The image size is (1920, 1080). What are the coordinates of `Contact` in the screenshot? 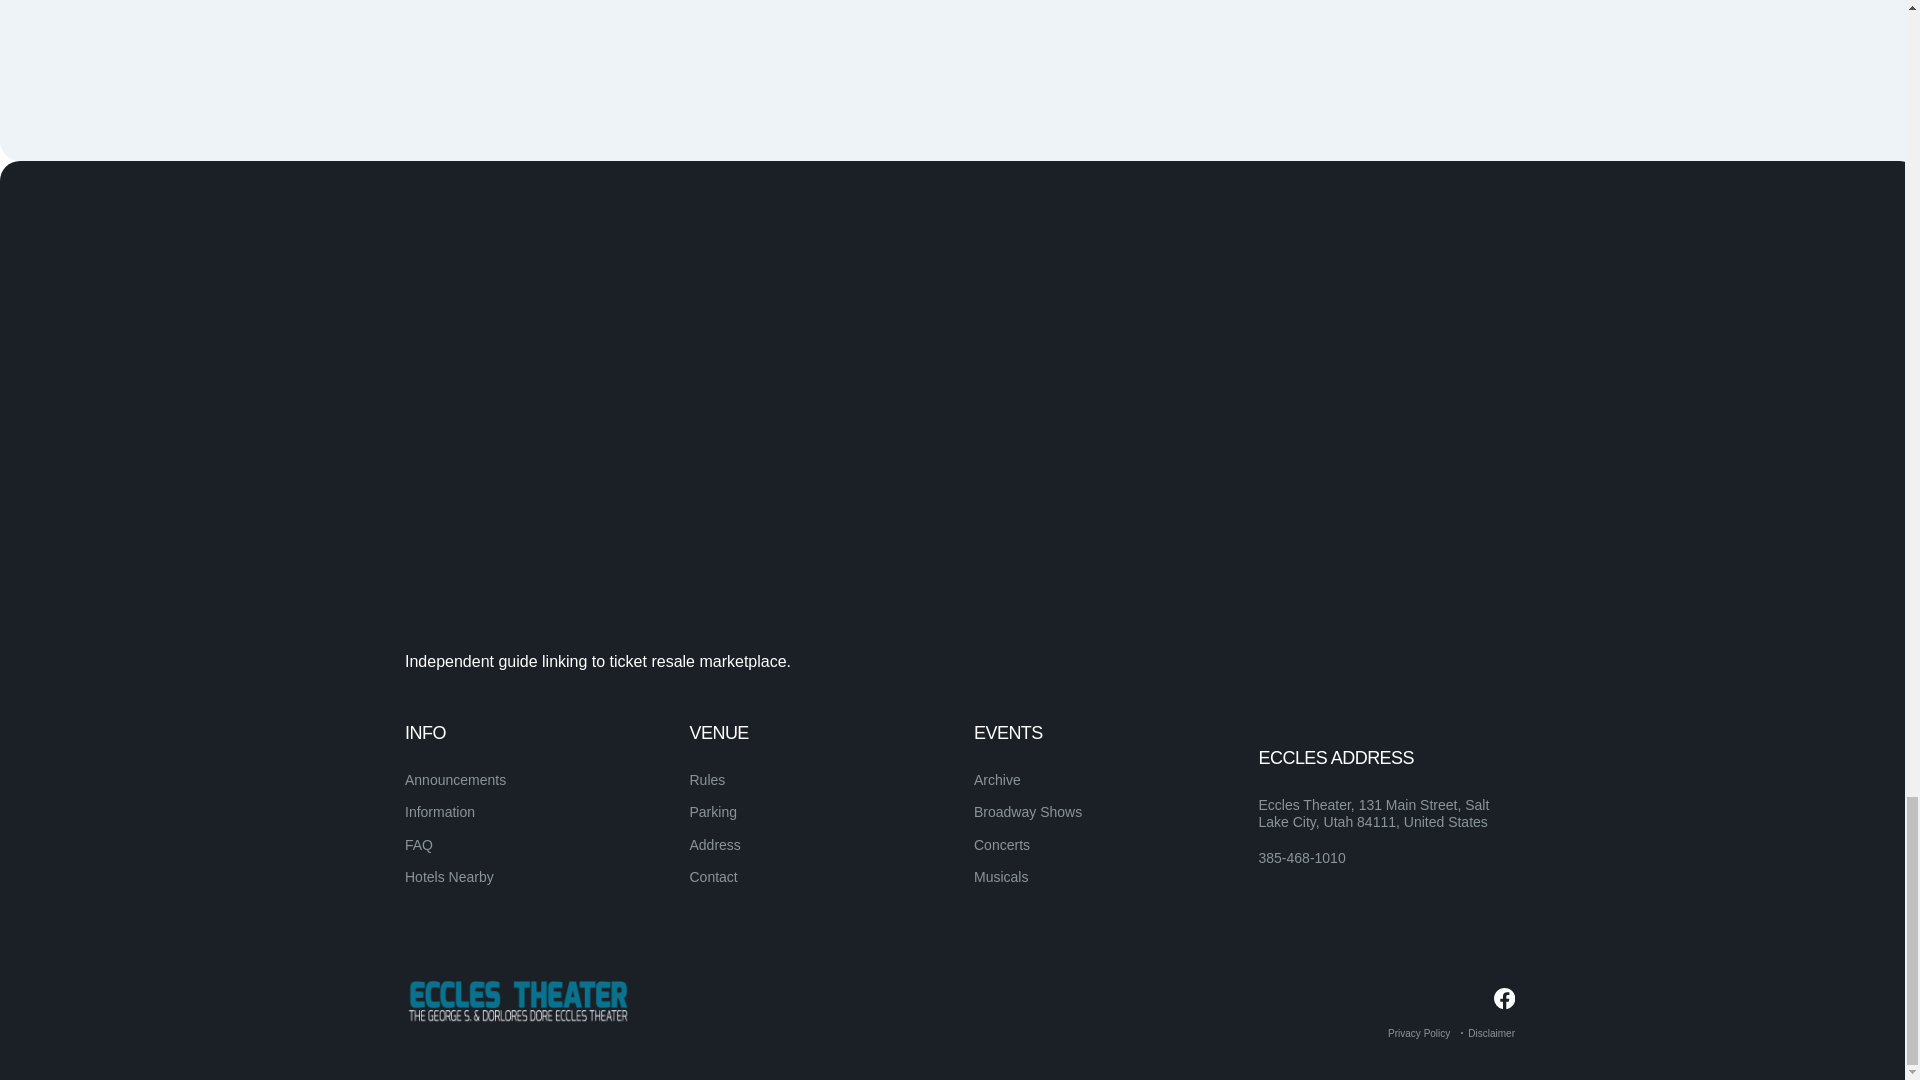 It's located at (713, 876).